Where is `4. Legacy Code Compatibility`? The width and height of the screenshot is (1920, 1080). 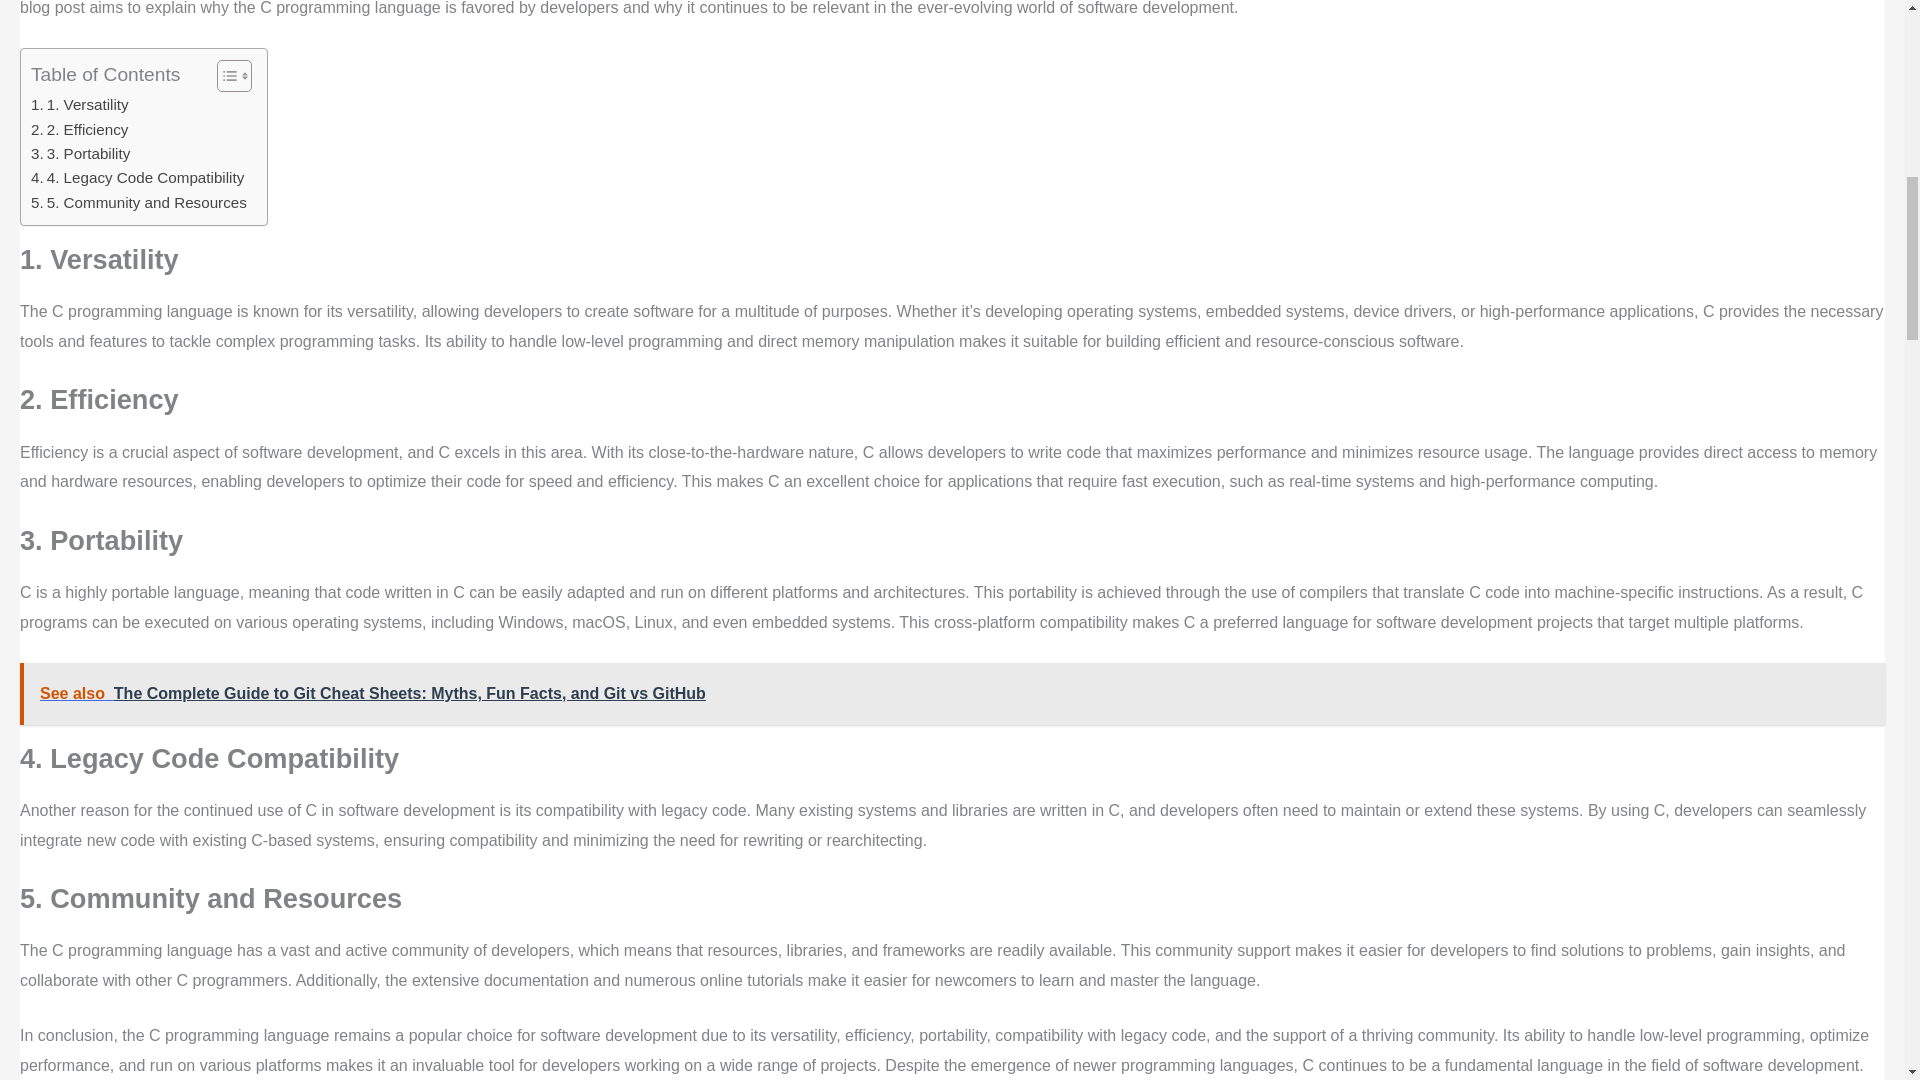
4. Legacy Code Compatibility is located at coordinates (136, 178).